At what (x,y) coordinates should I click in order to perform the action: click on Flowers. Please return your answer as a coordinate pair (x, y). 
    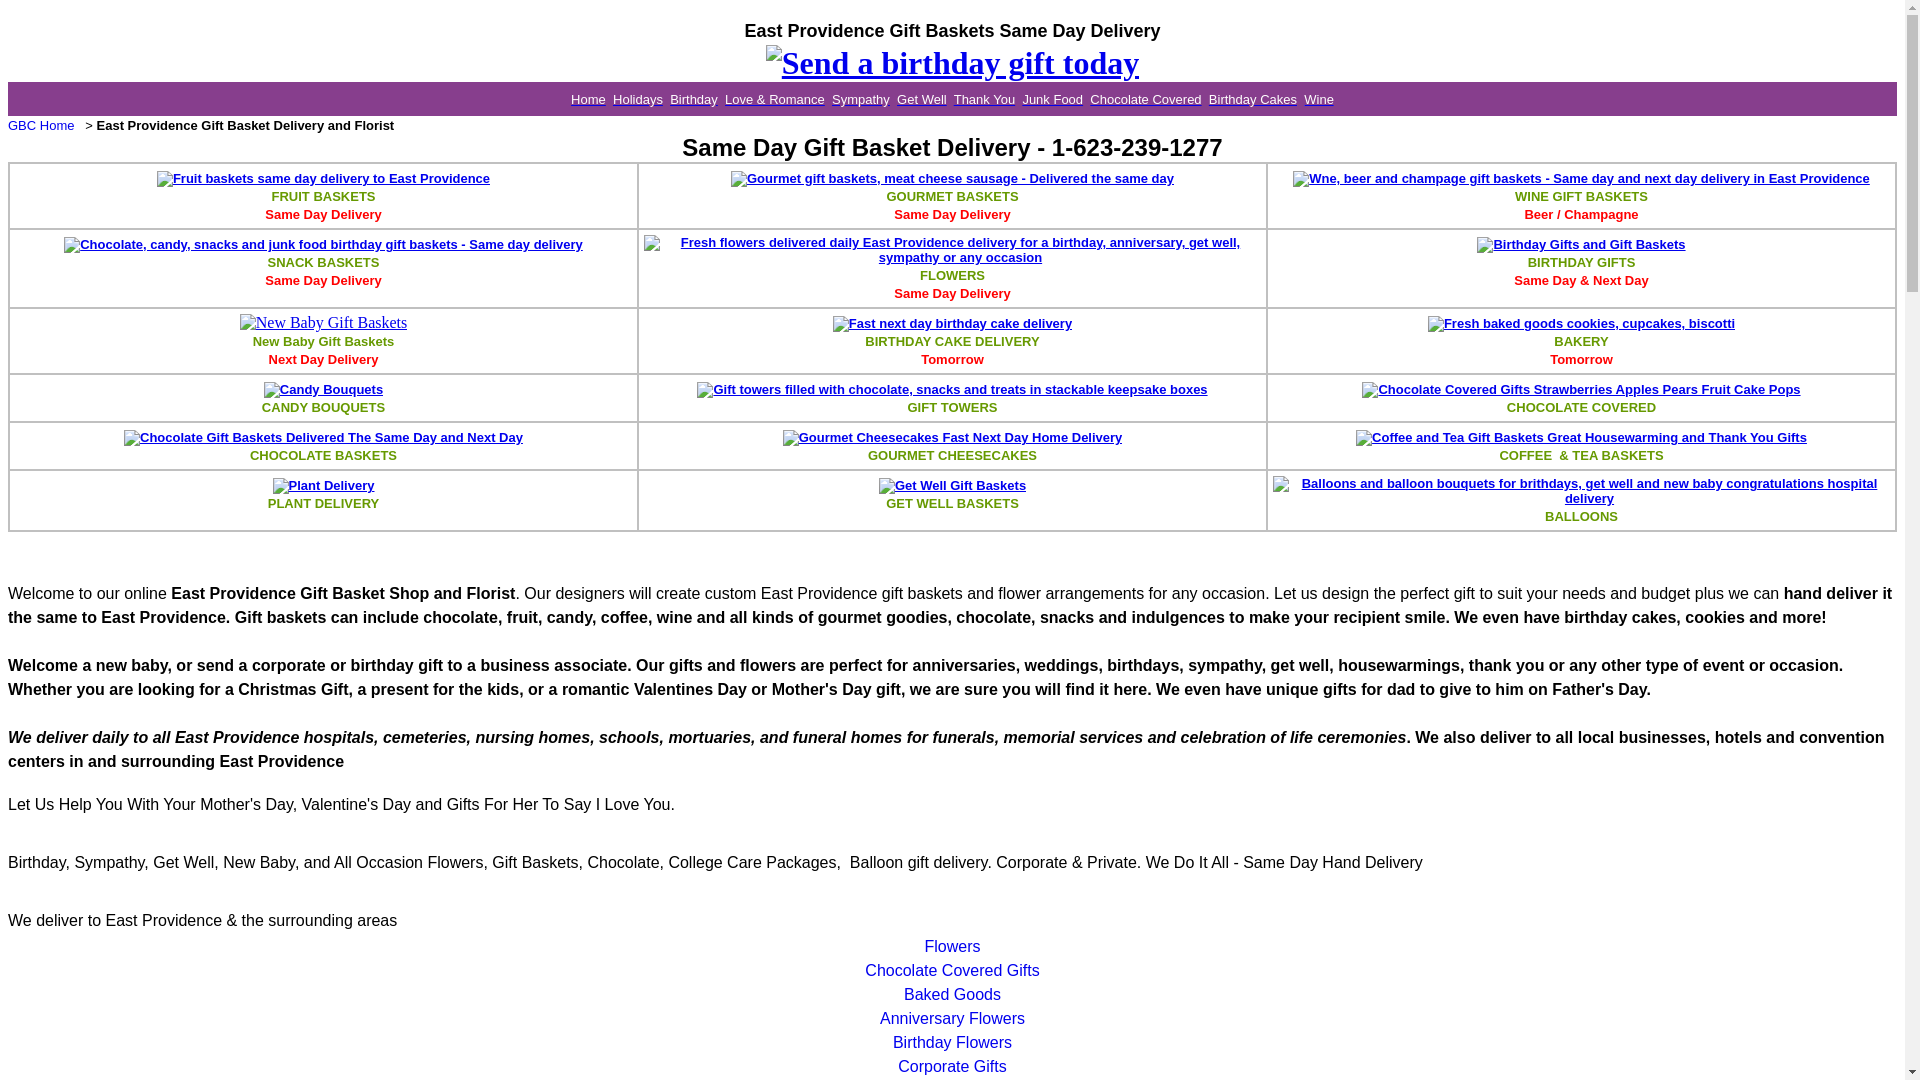
    Looking at the image, I should click on (951, 946).